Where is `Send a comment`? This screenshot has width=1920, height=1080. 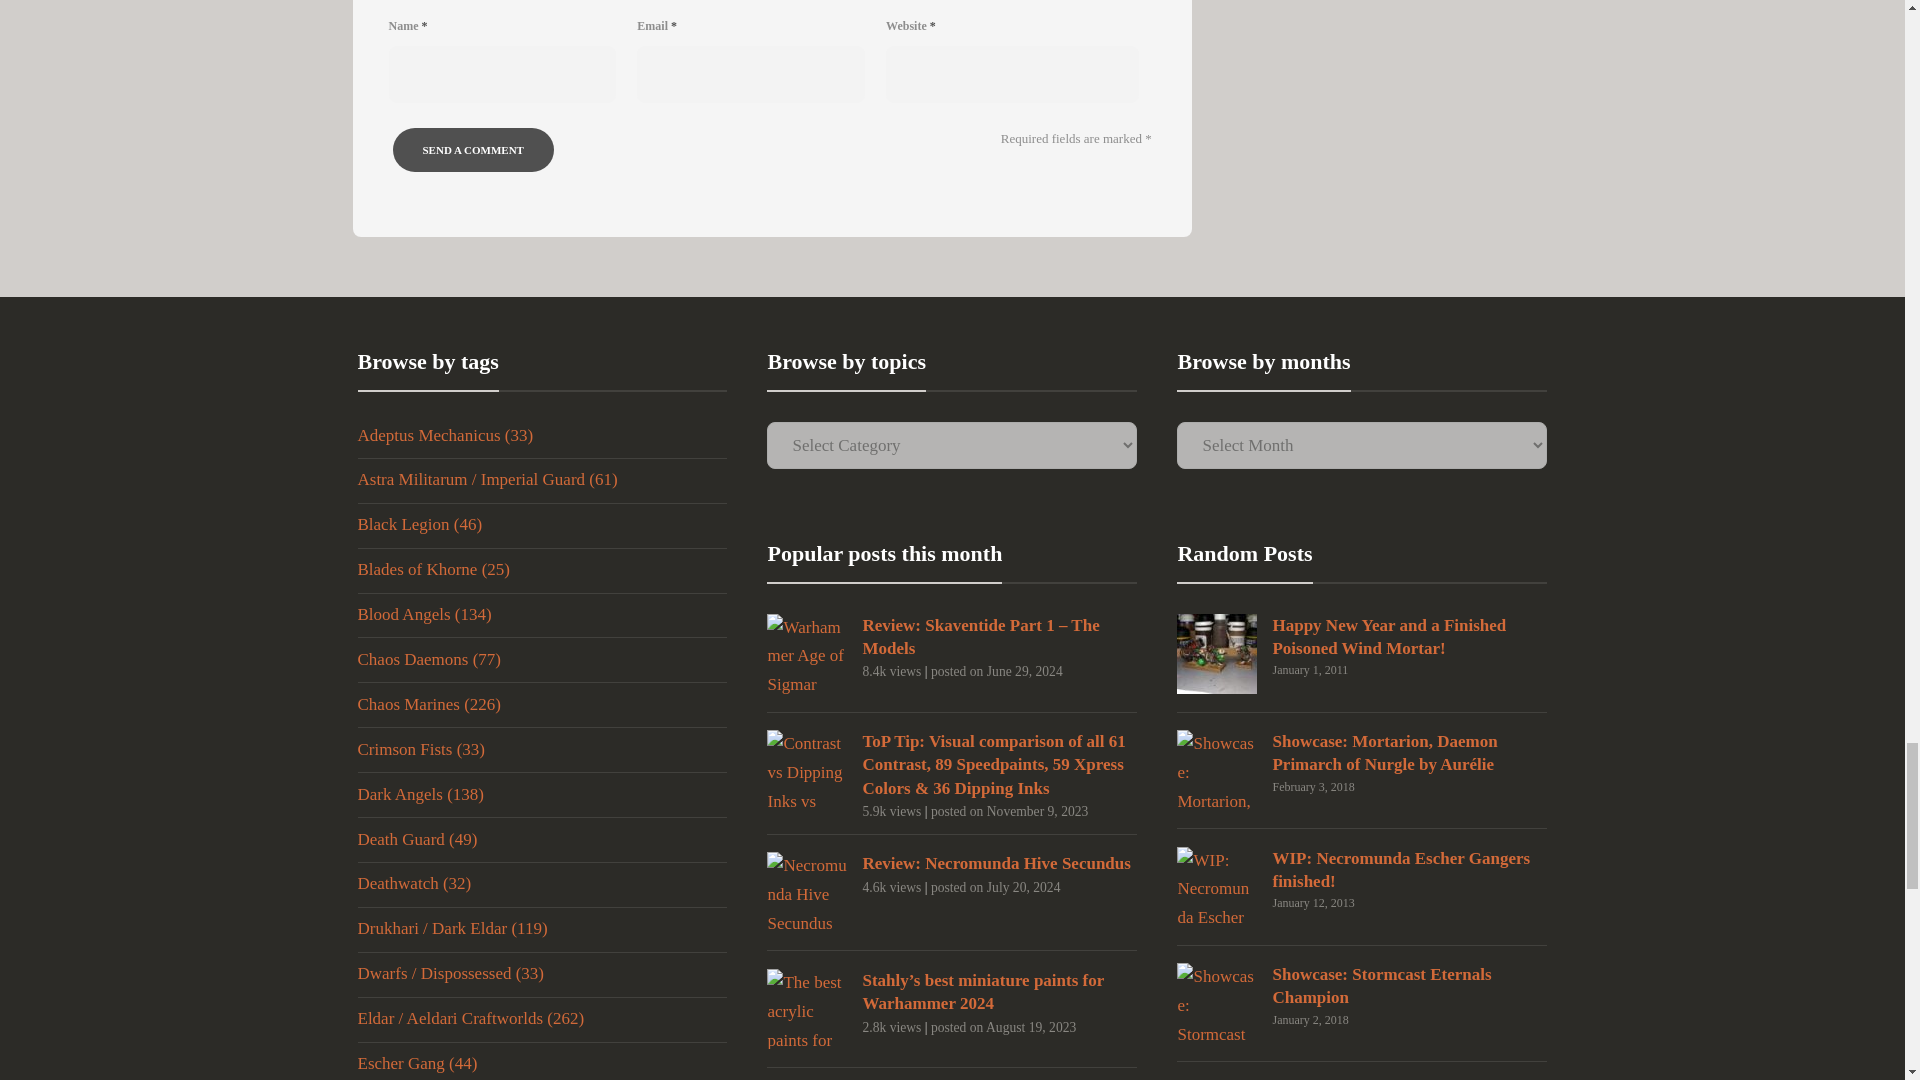
Send a comment is located at coordinates (472, 150).